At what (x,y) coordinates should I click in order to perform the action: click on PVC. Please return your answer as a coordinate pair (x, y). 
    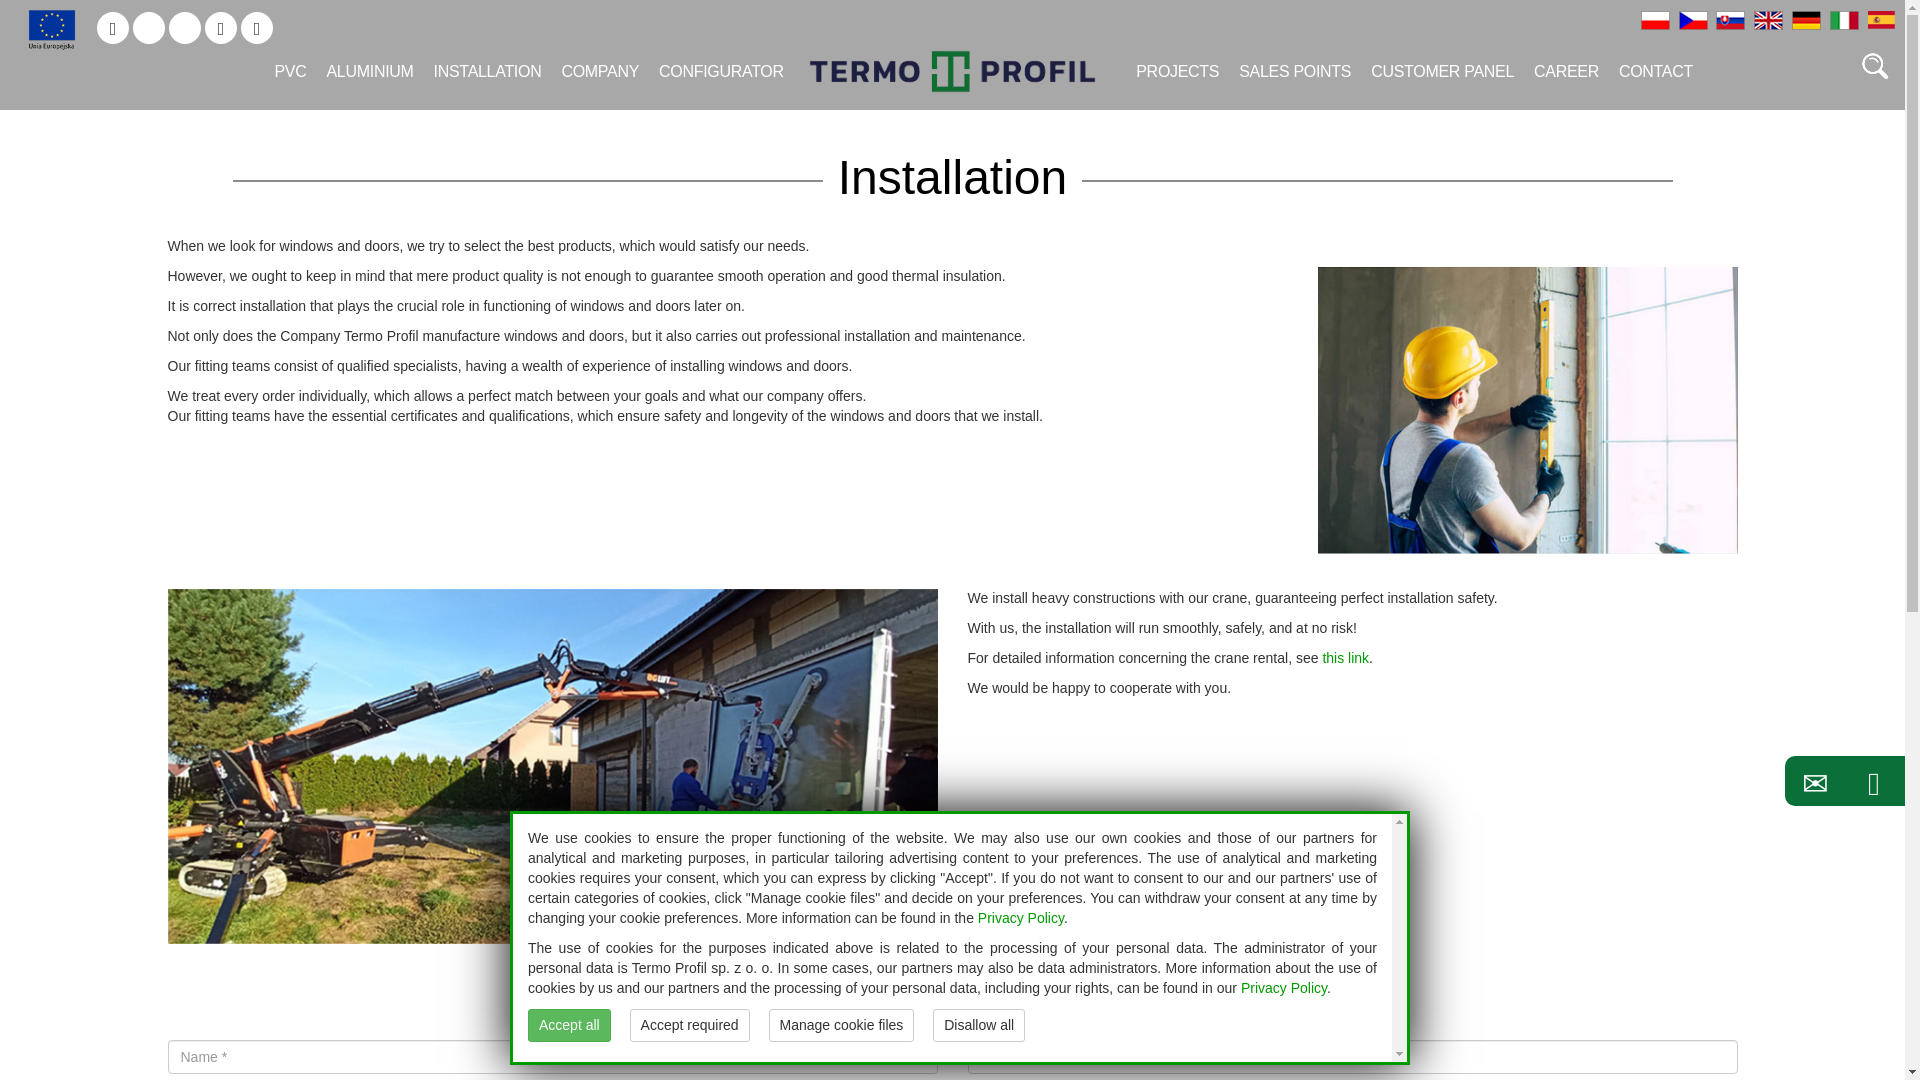
    Looking at the image, I should click on (290, 71).